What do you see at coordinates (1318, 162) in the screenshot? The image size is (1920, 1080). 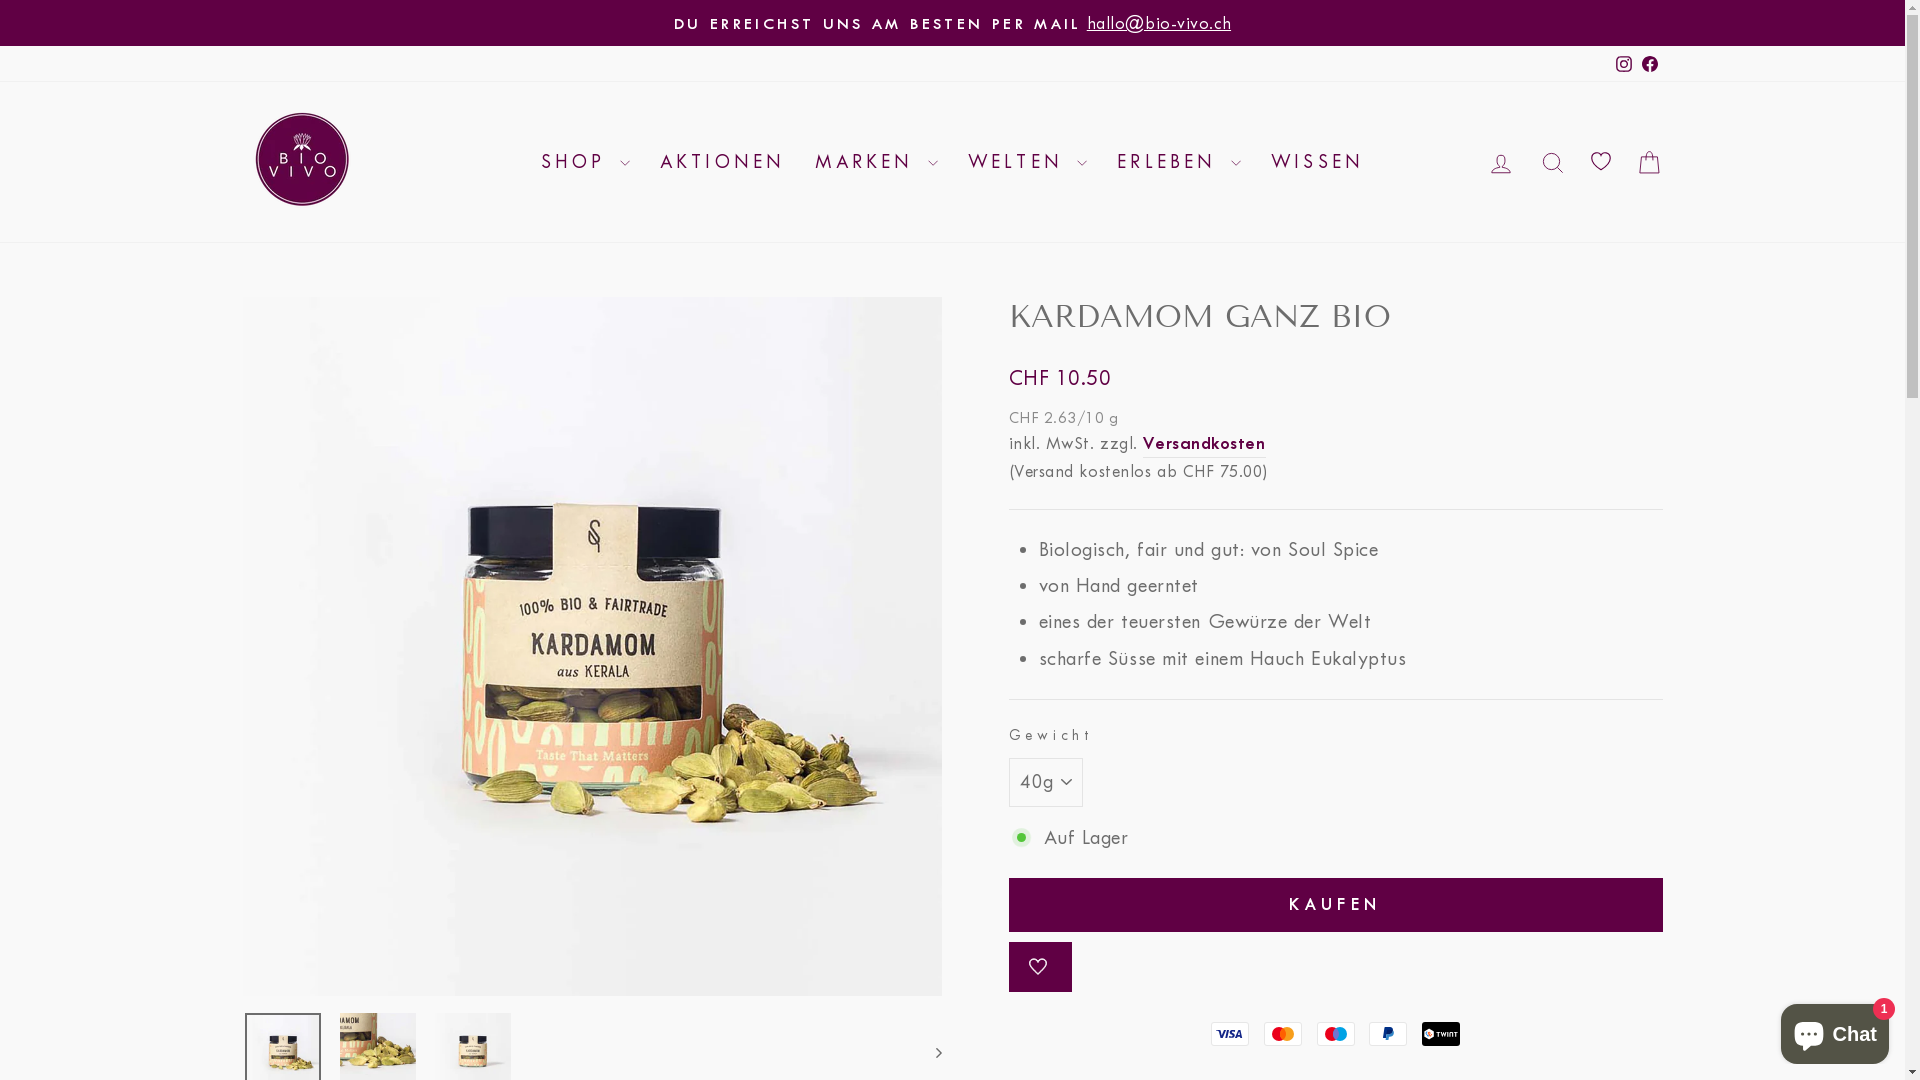 I see `WISSEN` at bounding box center [1318, 162].